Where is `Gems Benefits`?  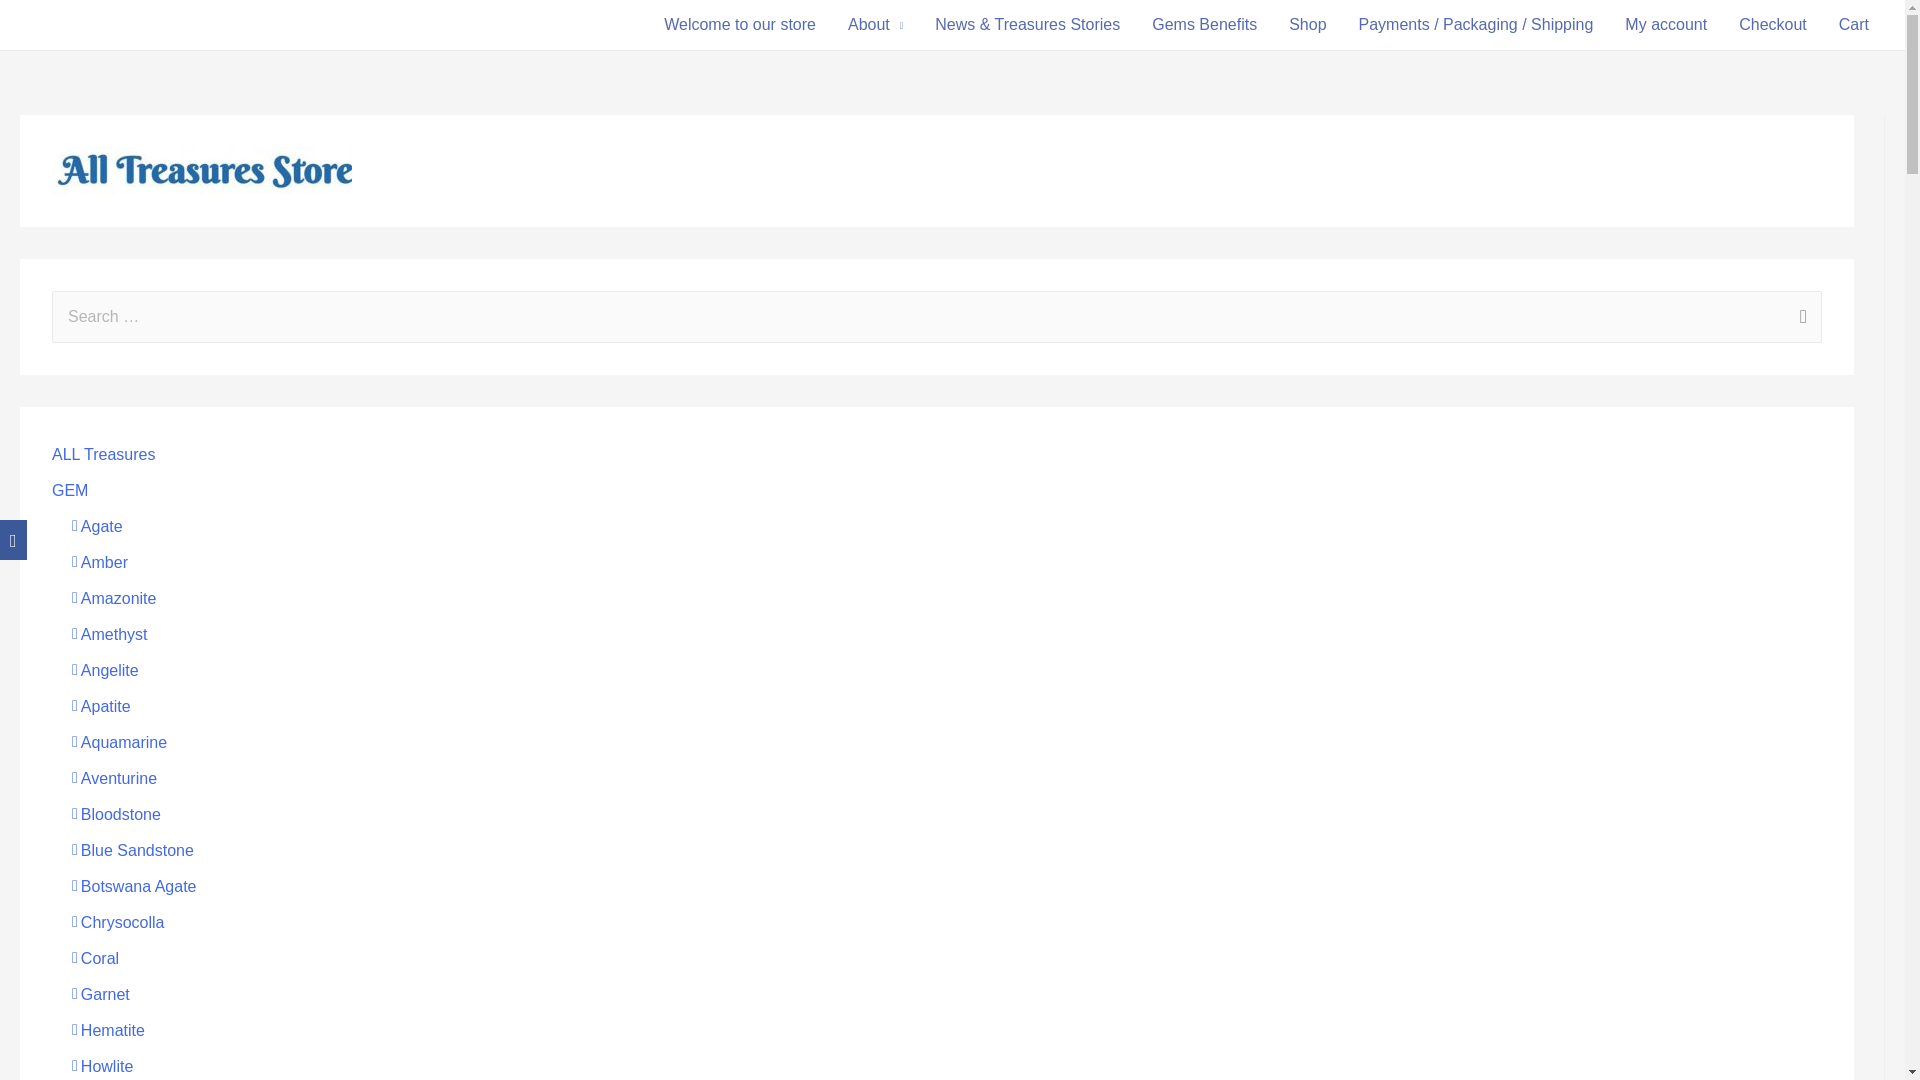
Gems Benefits is located at coordinates (1204, 24).